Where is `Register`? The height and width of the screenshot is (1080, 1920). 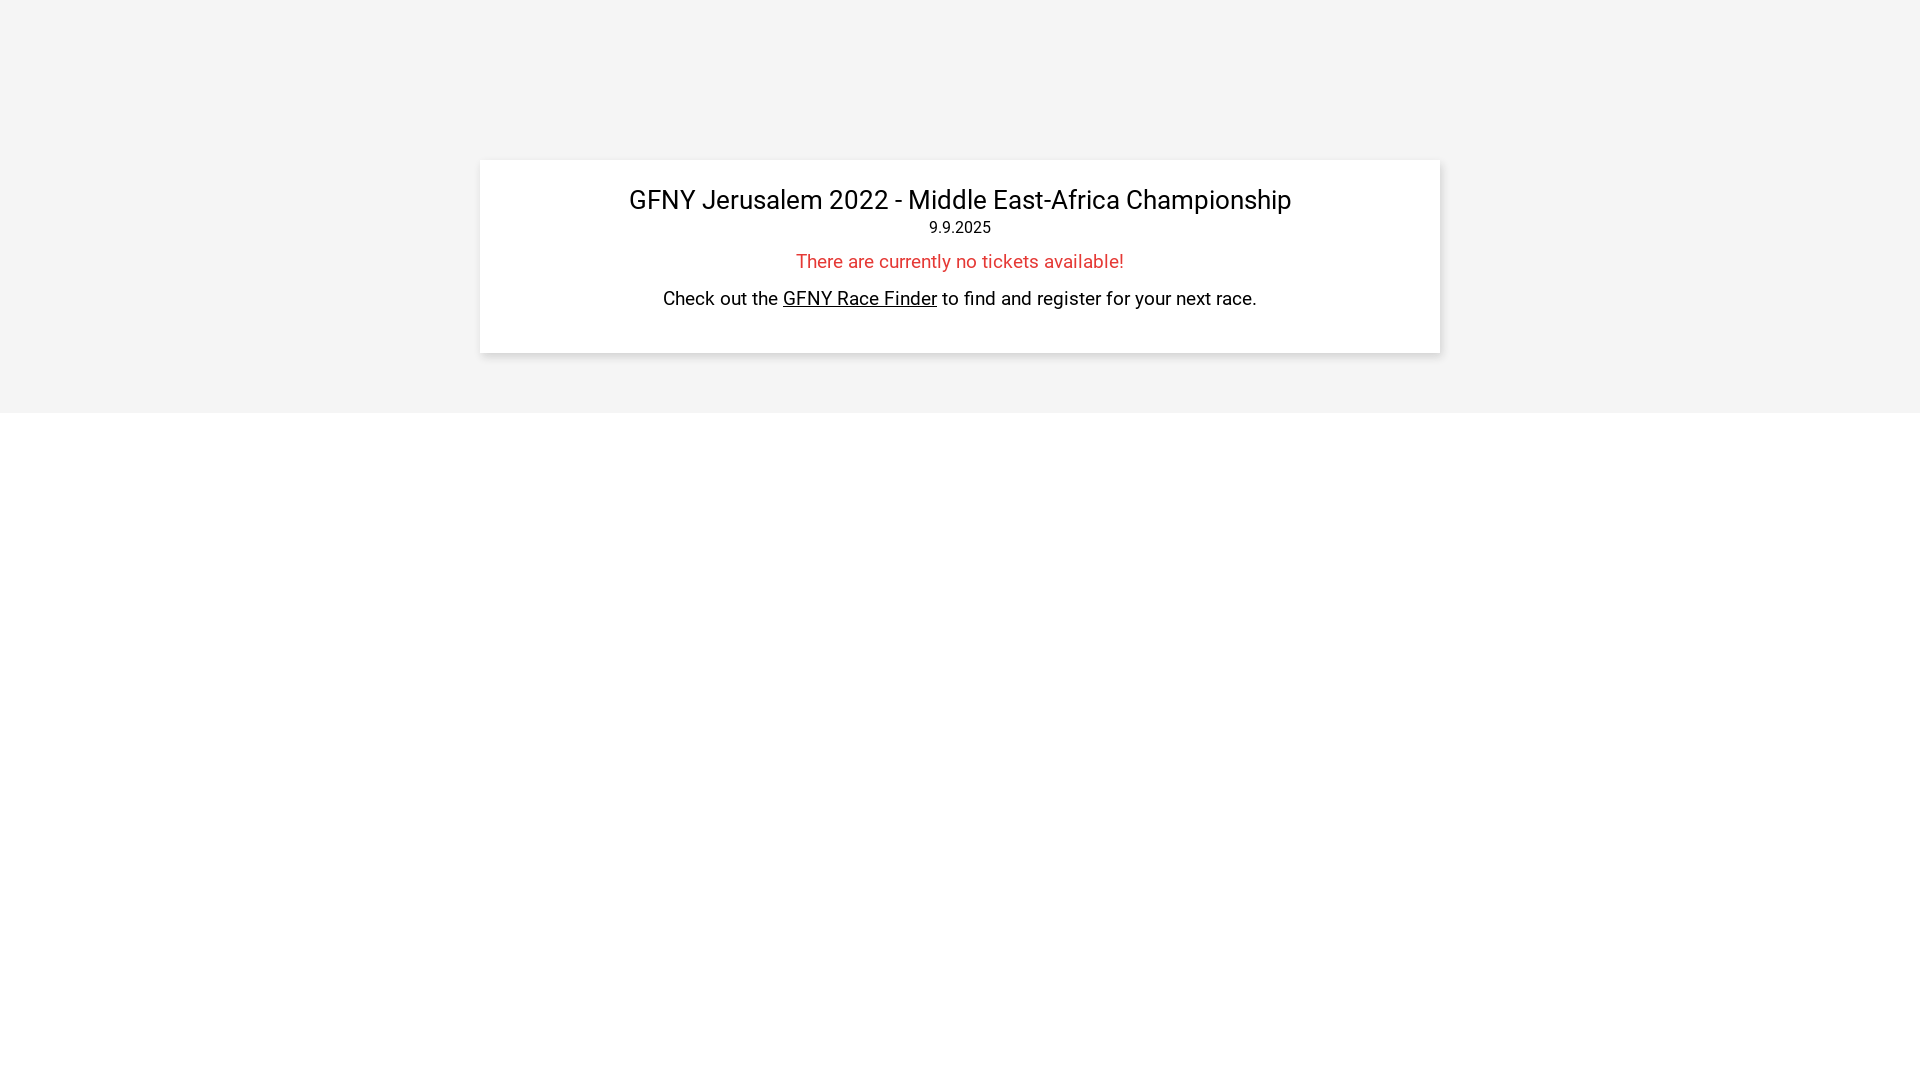
Register is located at coordinates (1343, 222).